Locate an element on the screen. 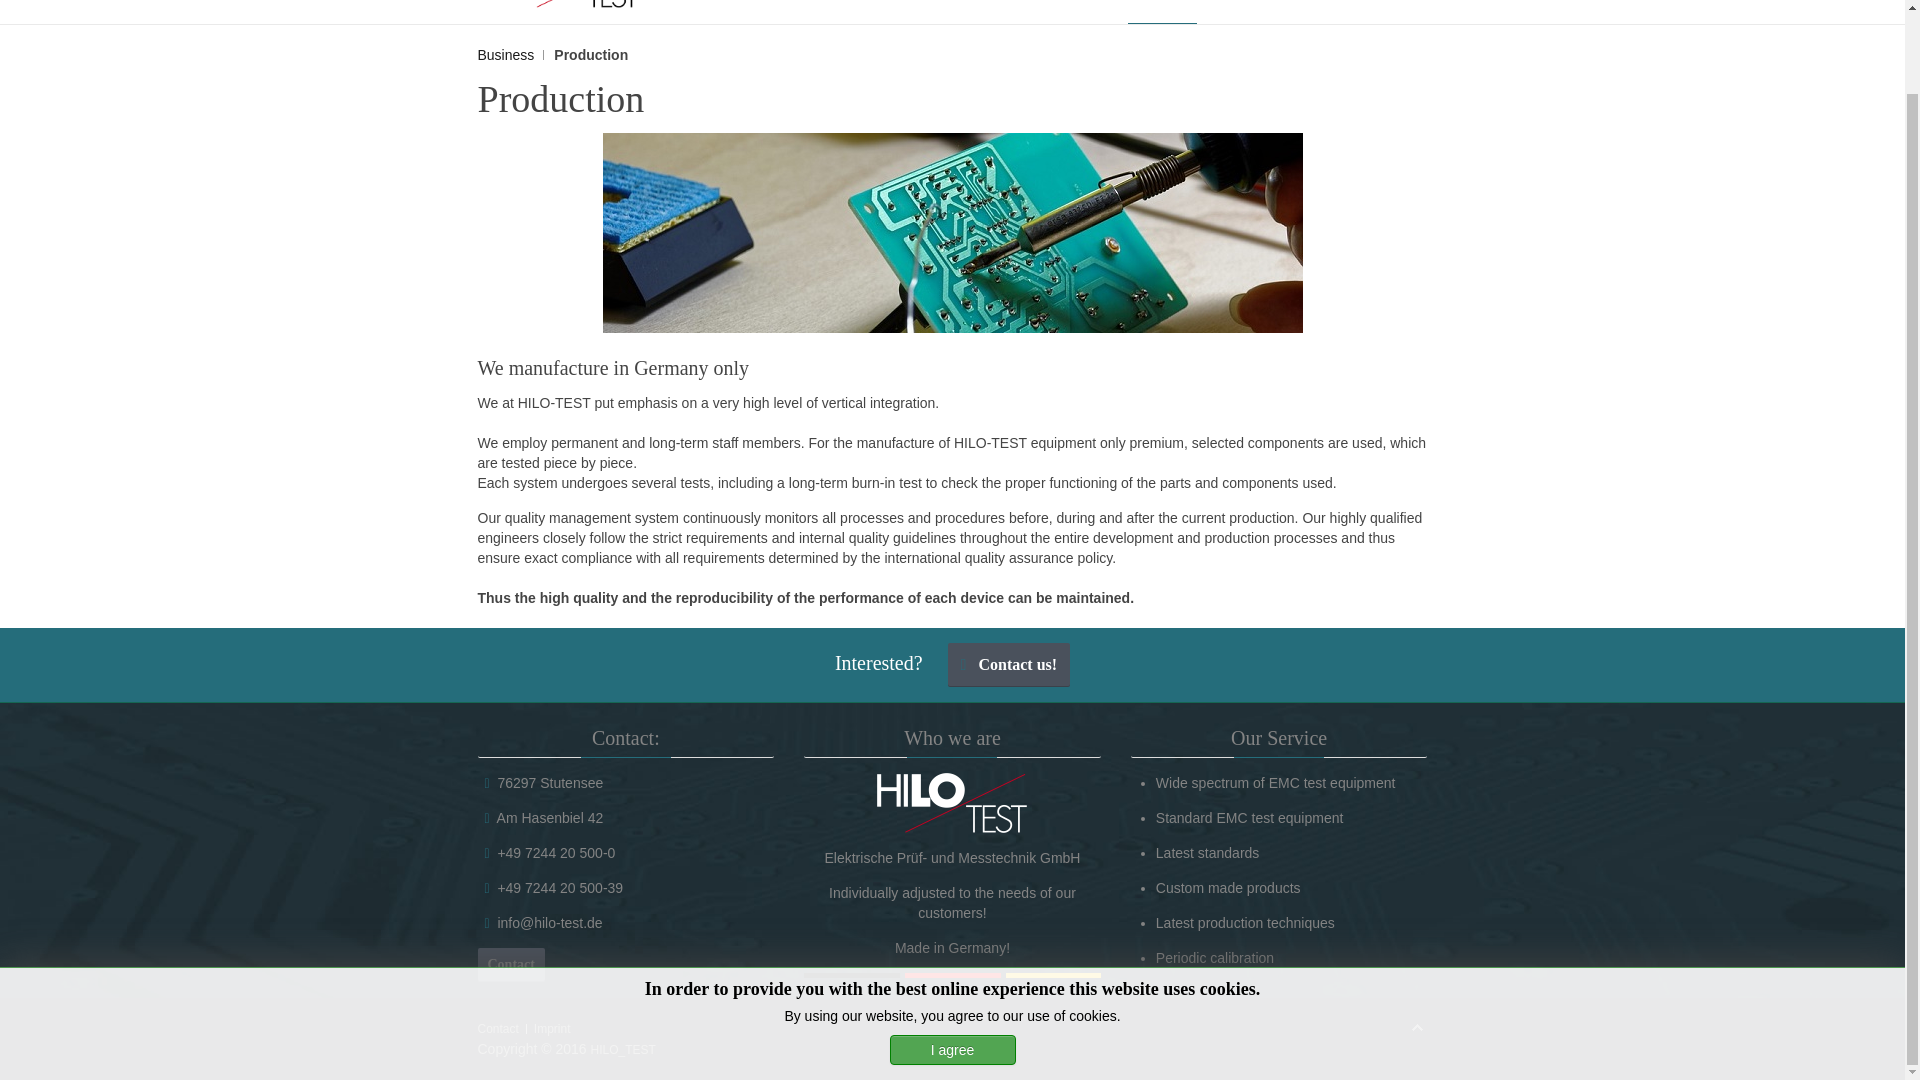 The height and width of the screenshot is (1080, 1920). News is located at coordinates (1416, 12).